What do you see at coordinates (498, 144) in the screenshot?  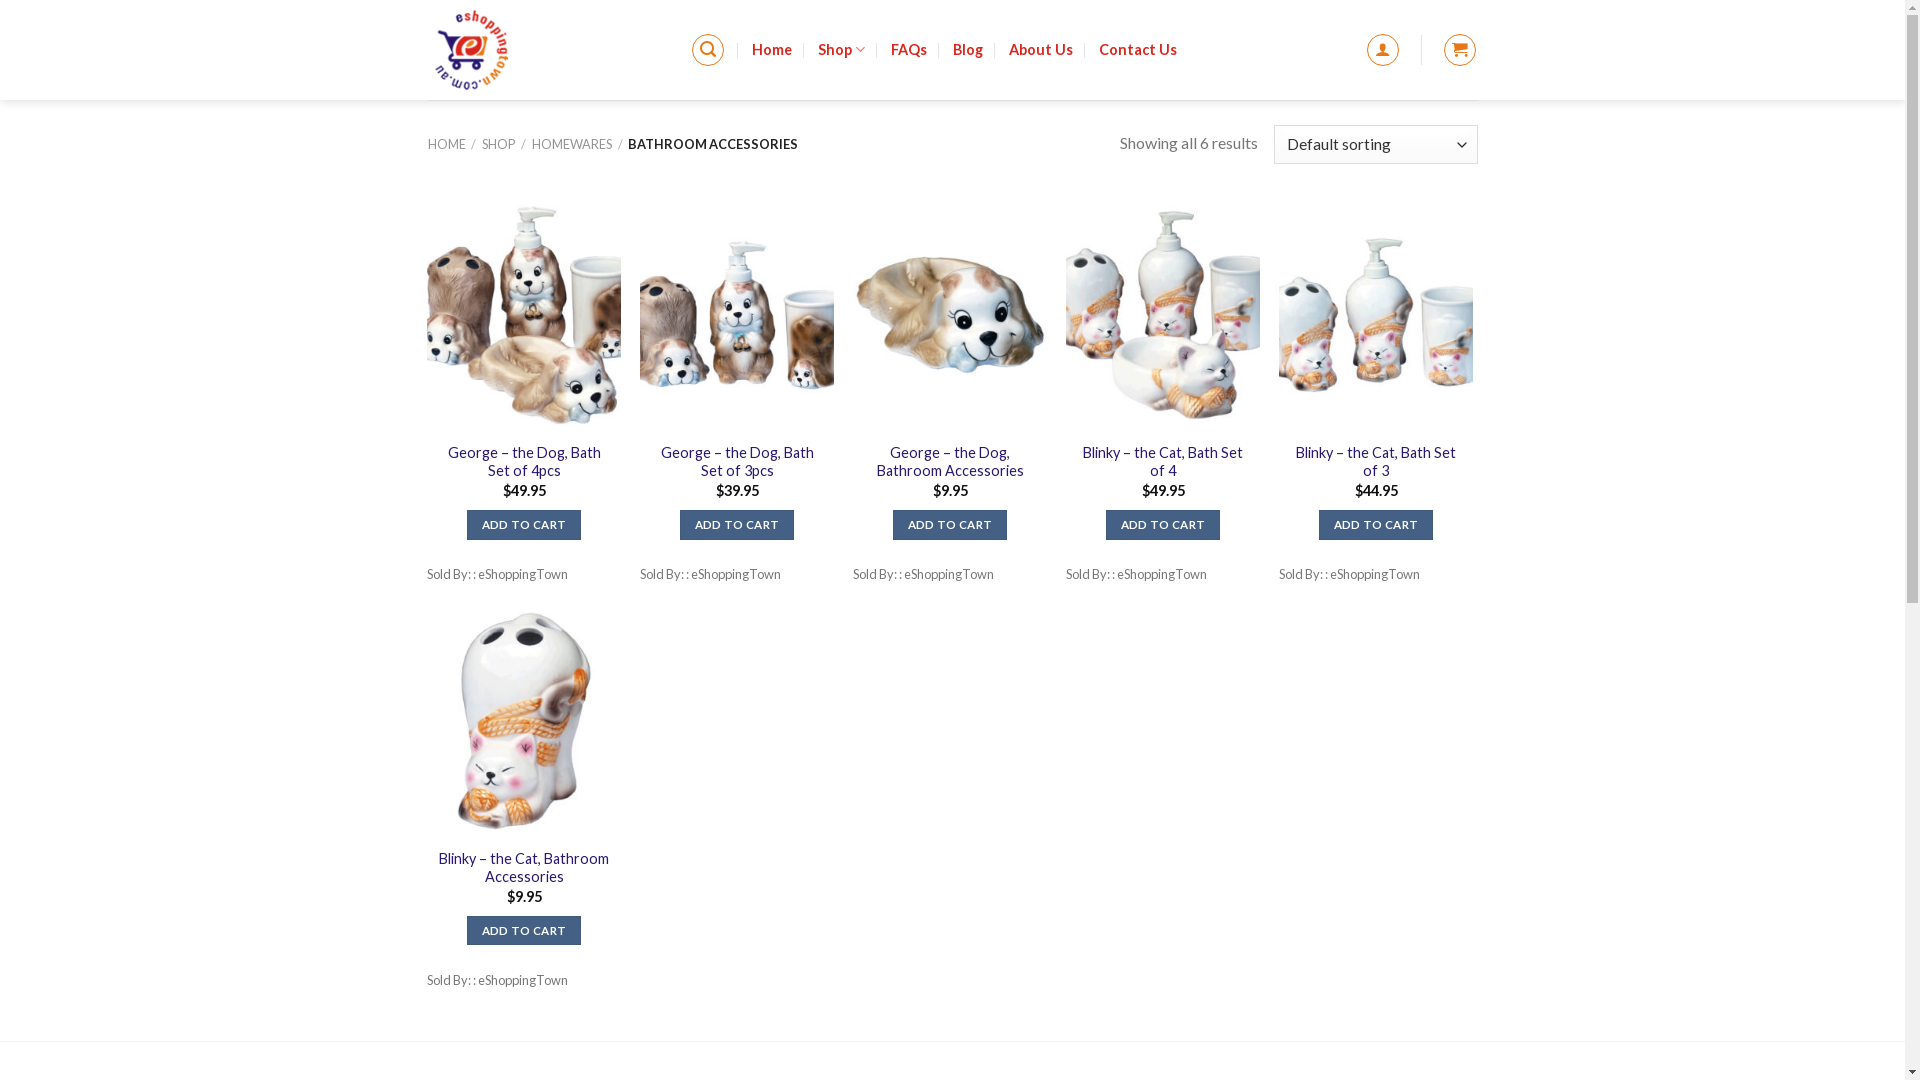 I see `SHOP` at bounding box center [498, 144].